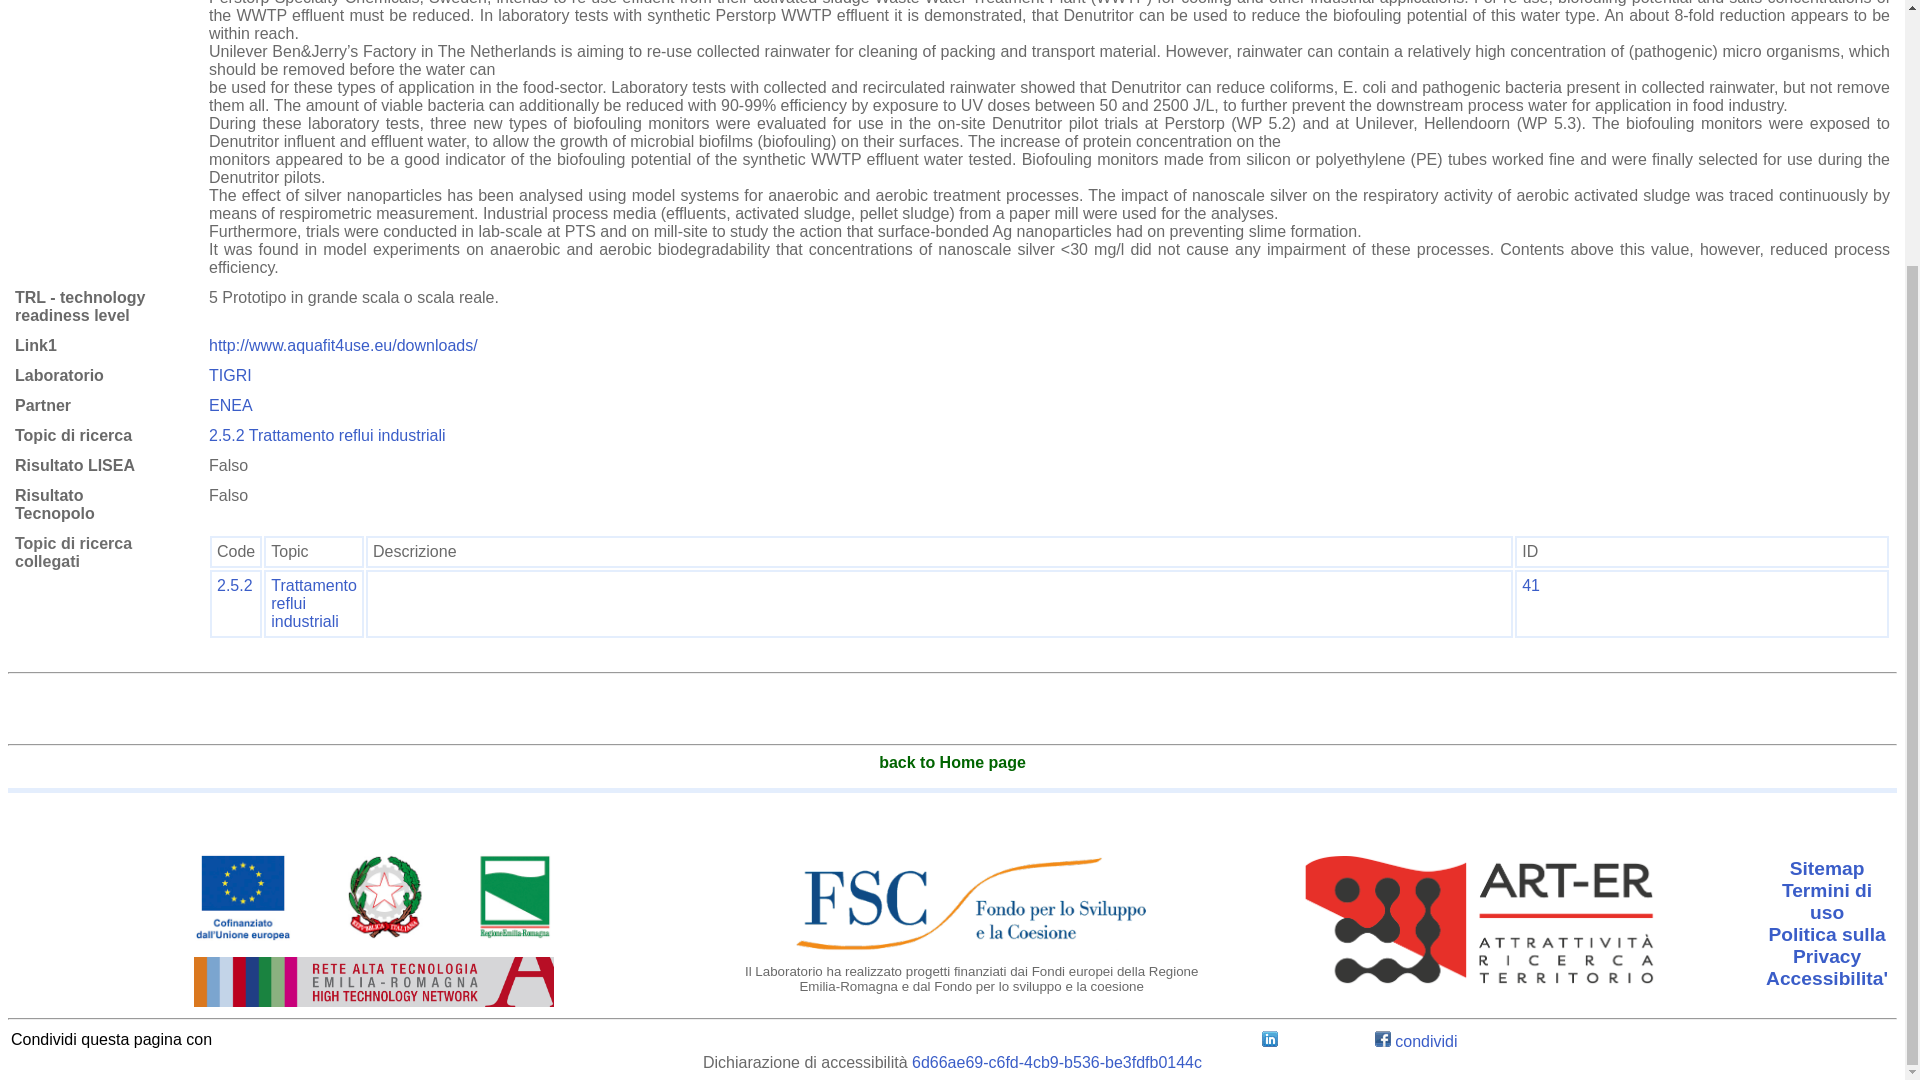 This screenshot has width=1920, height=1080. Describe the element at coordinates (1056, 1062) in the screenshot. I see `6d66ae69-c6fd-4cb9-b536-be3fdfb0144c` at that location.